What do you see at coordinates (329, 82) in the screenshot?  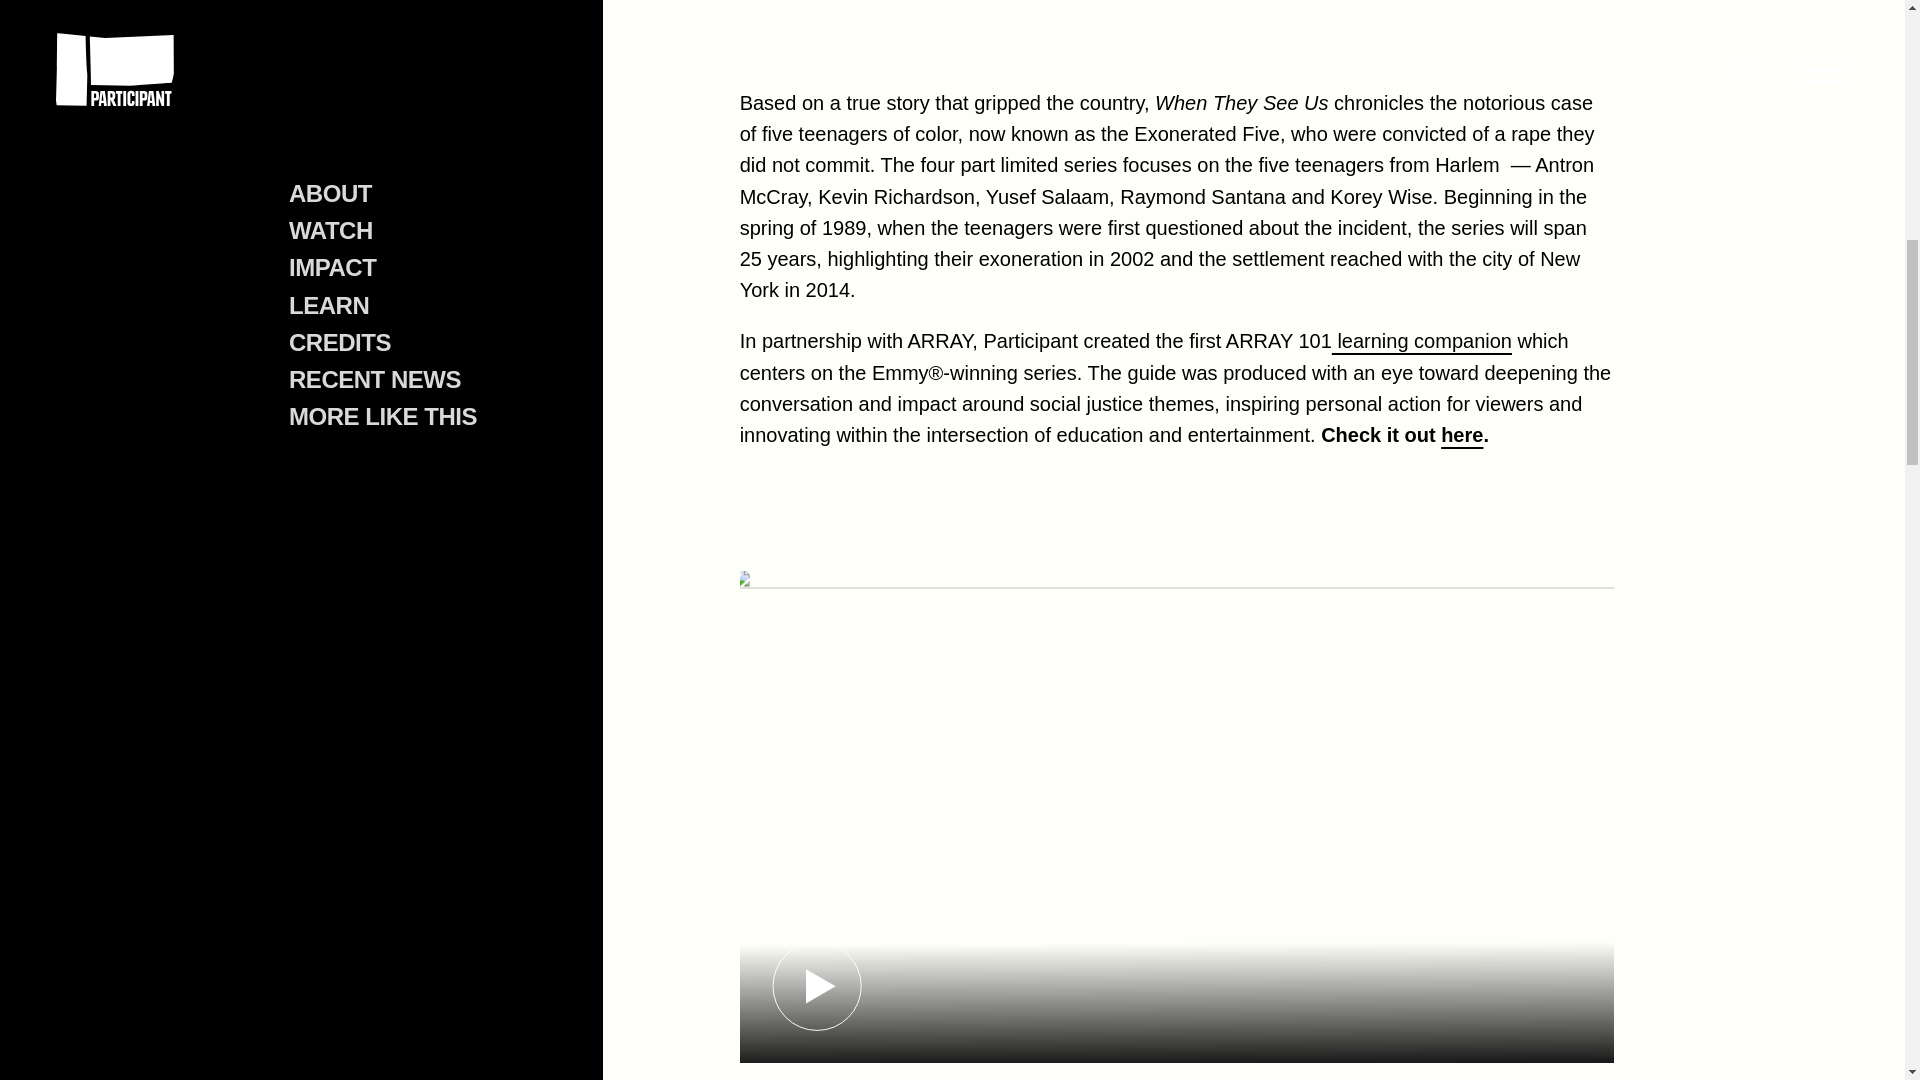 I see `ABOUT` at bounding box center [329, 82].